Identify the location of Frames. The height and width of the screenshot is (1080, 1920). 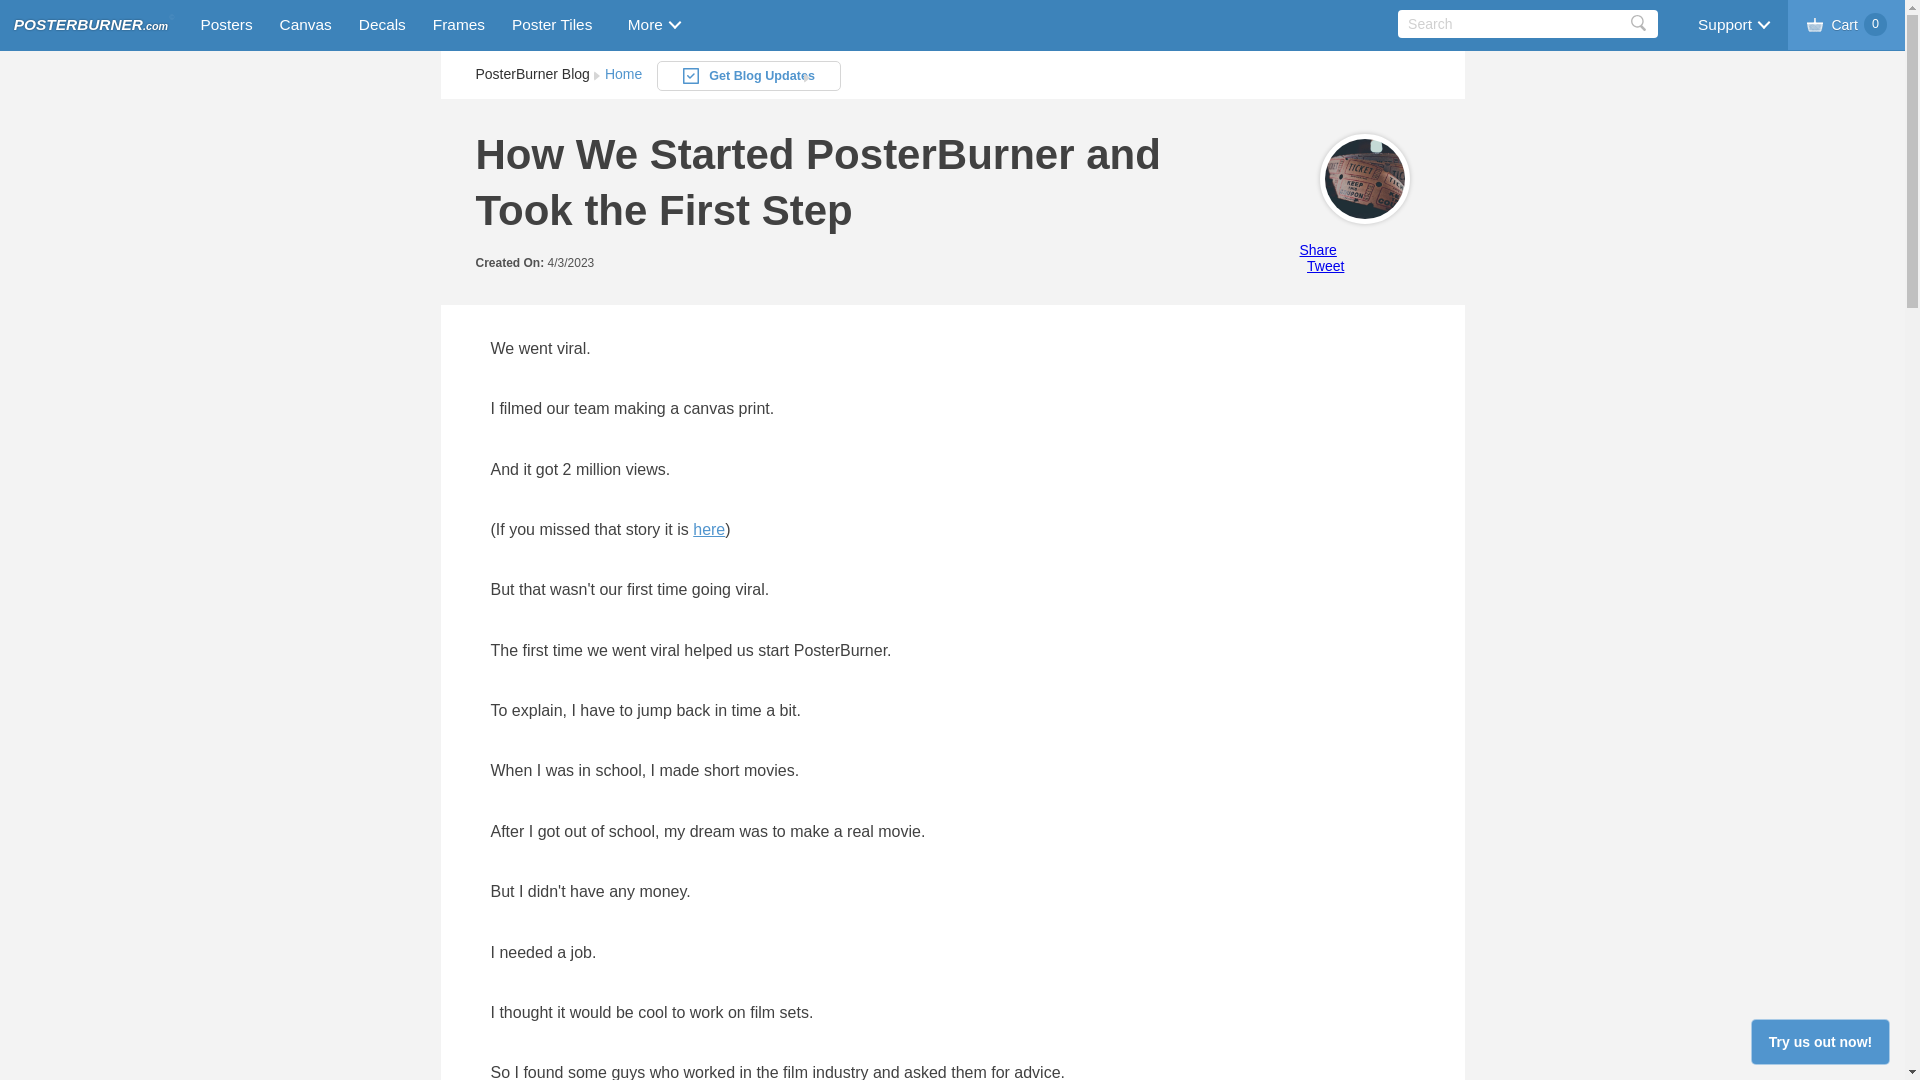
(458, 24).